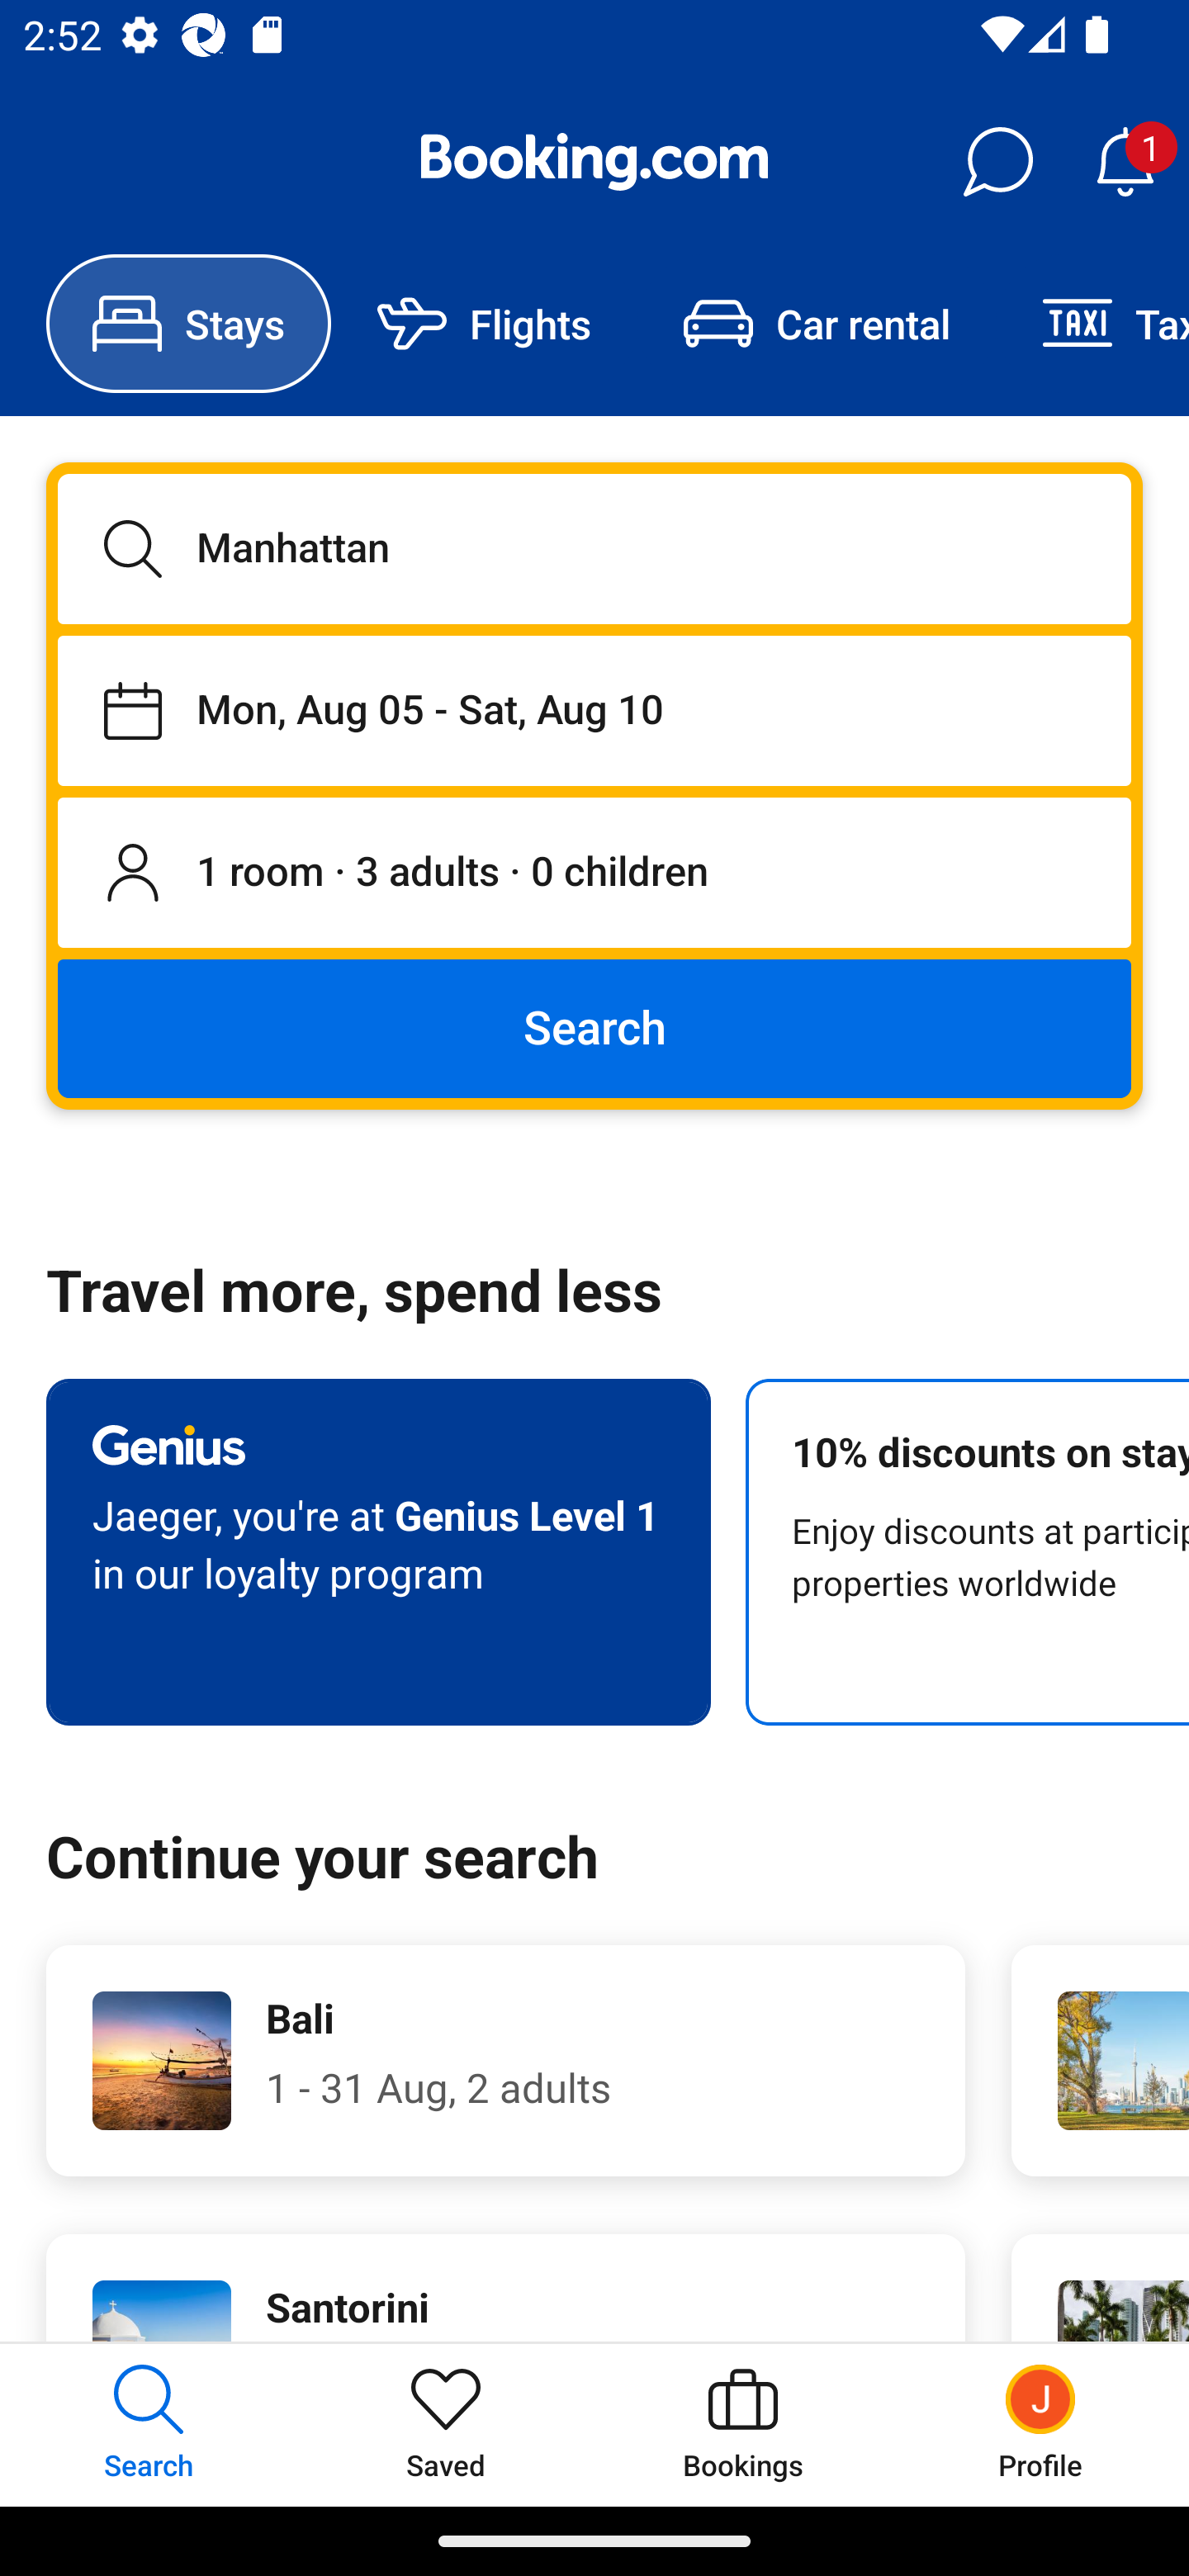  What do you see at coordinates (446, 2424) in the screenshot?
I see `Saved` at bounding box center [446, 2424].